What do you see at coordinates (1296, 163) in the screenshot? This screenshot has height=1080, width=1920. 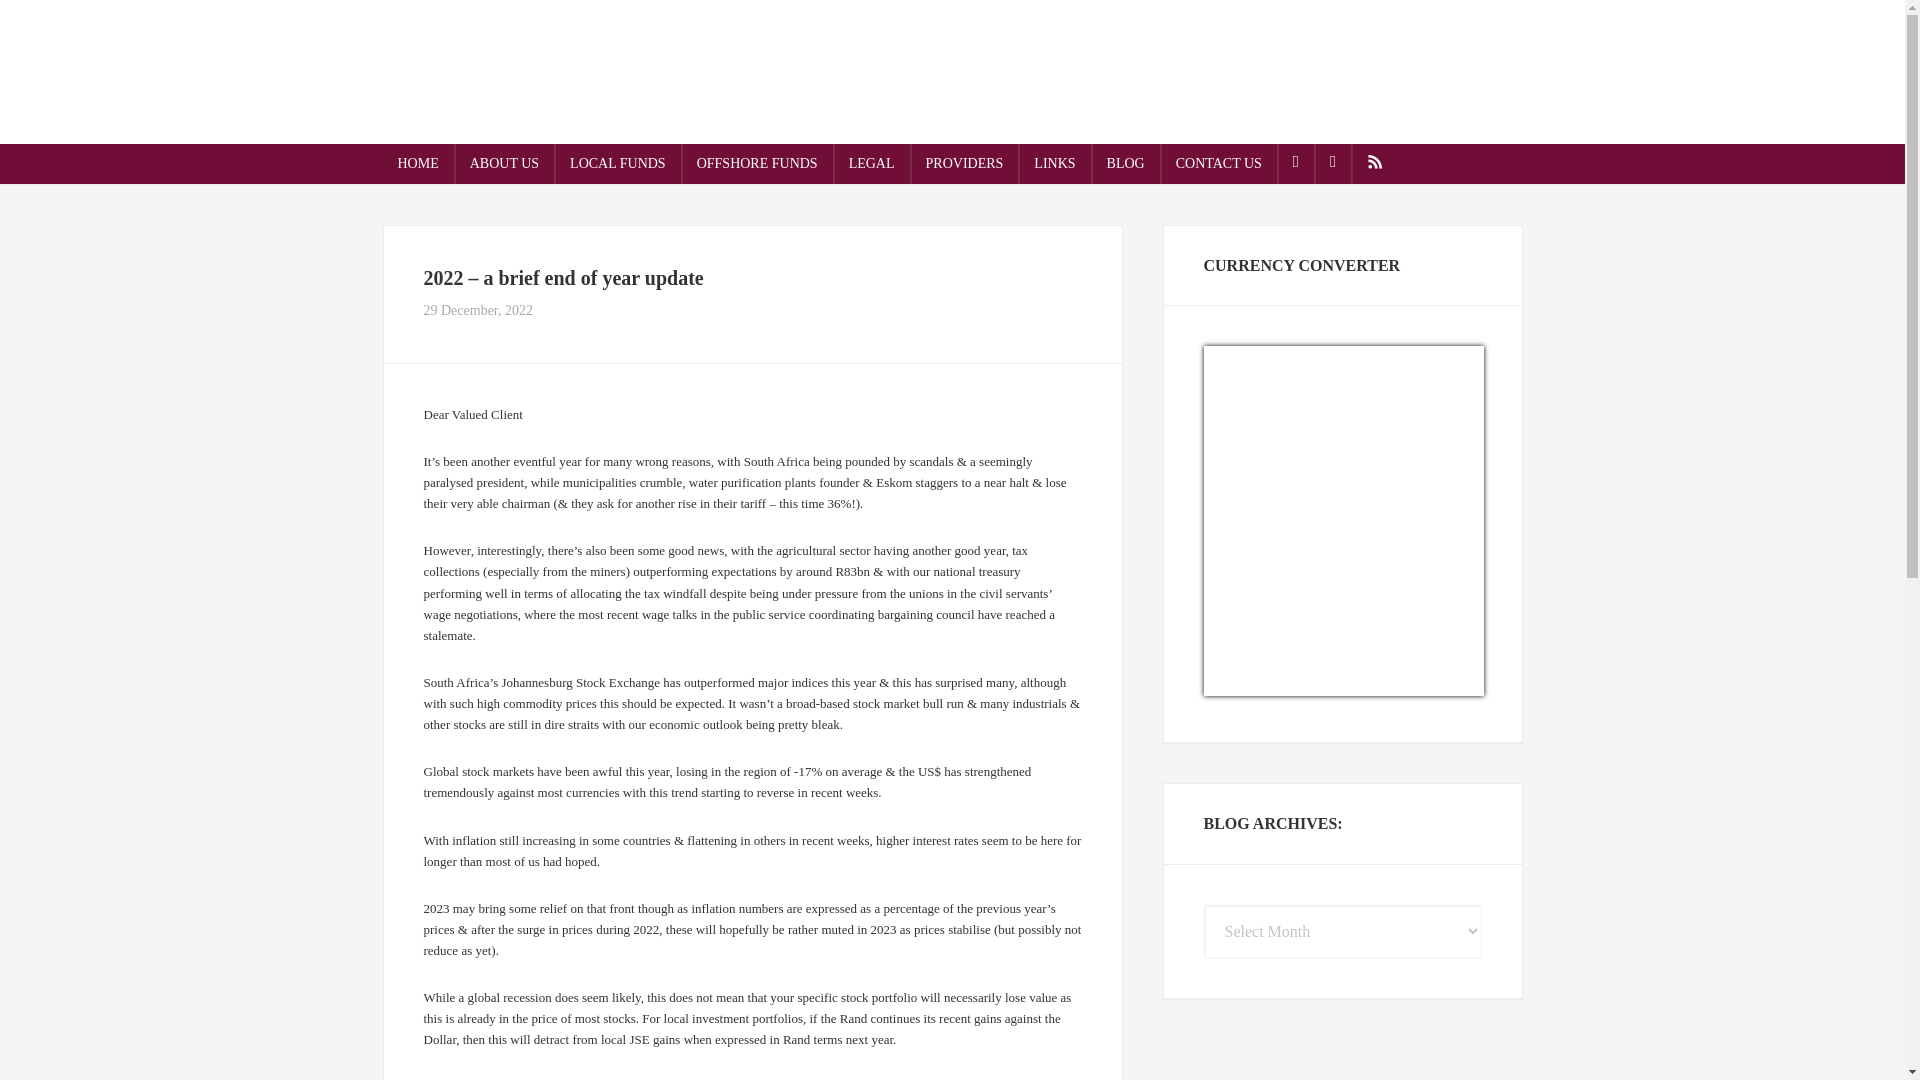 I see `EMAIL` at bounding box center [1296, 163].